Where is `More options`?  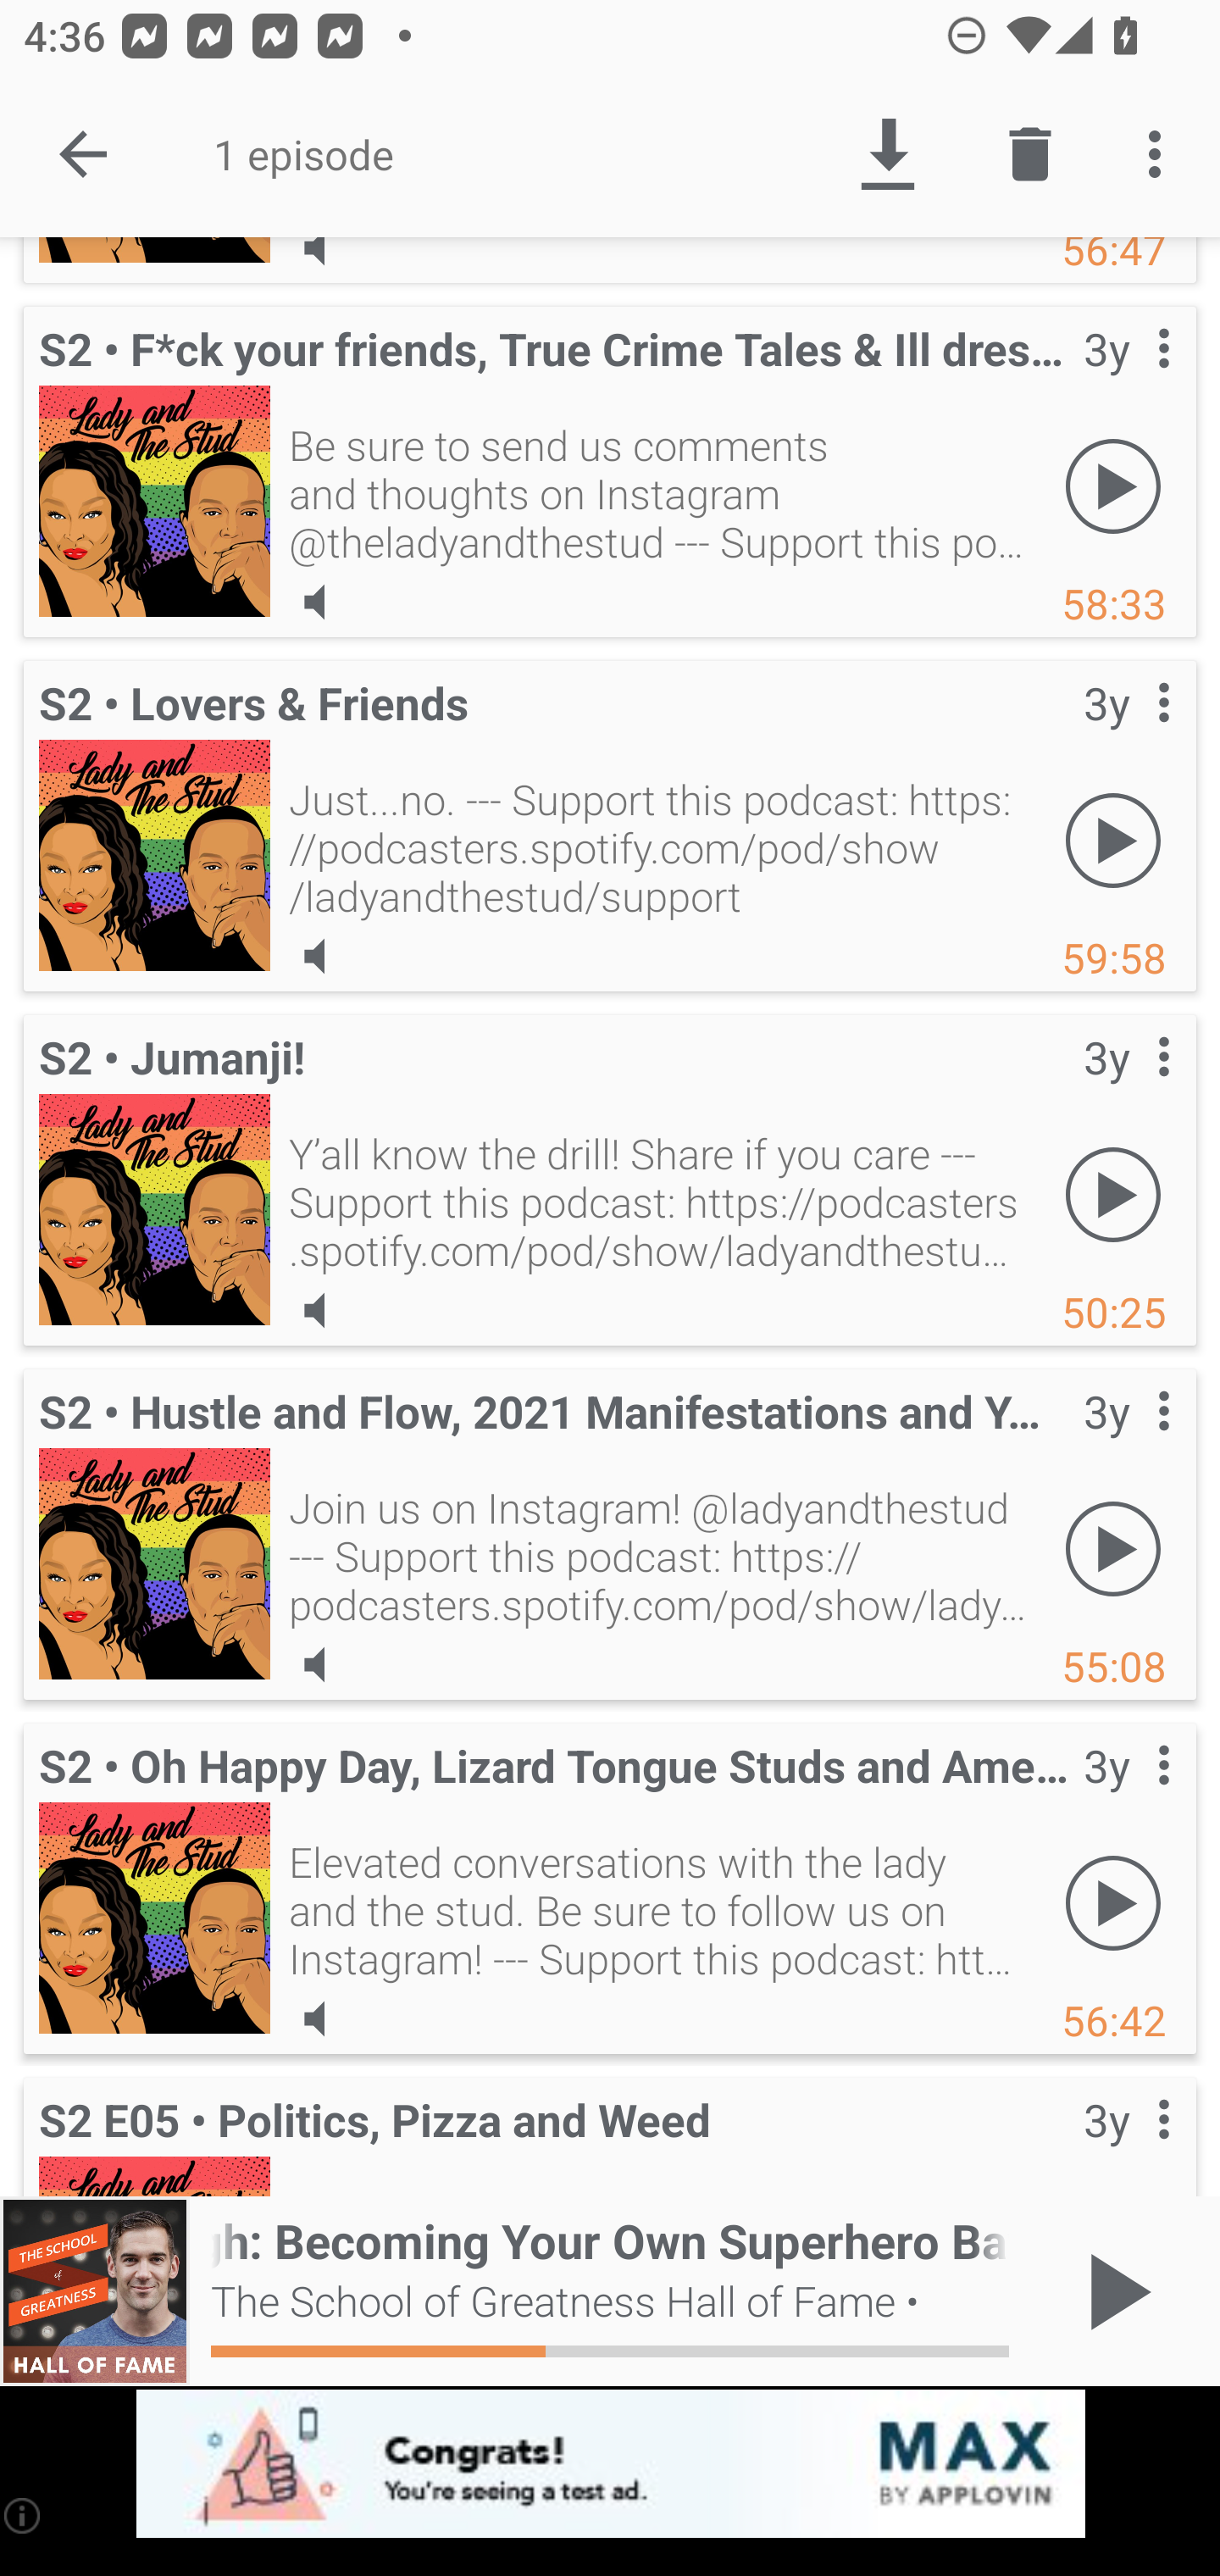
More options is located at coordinates (1161, 154).